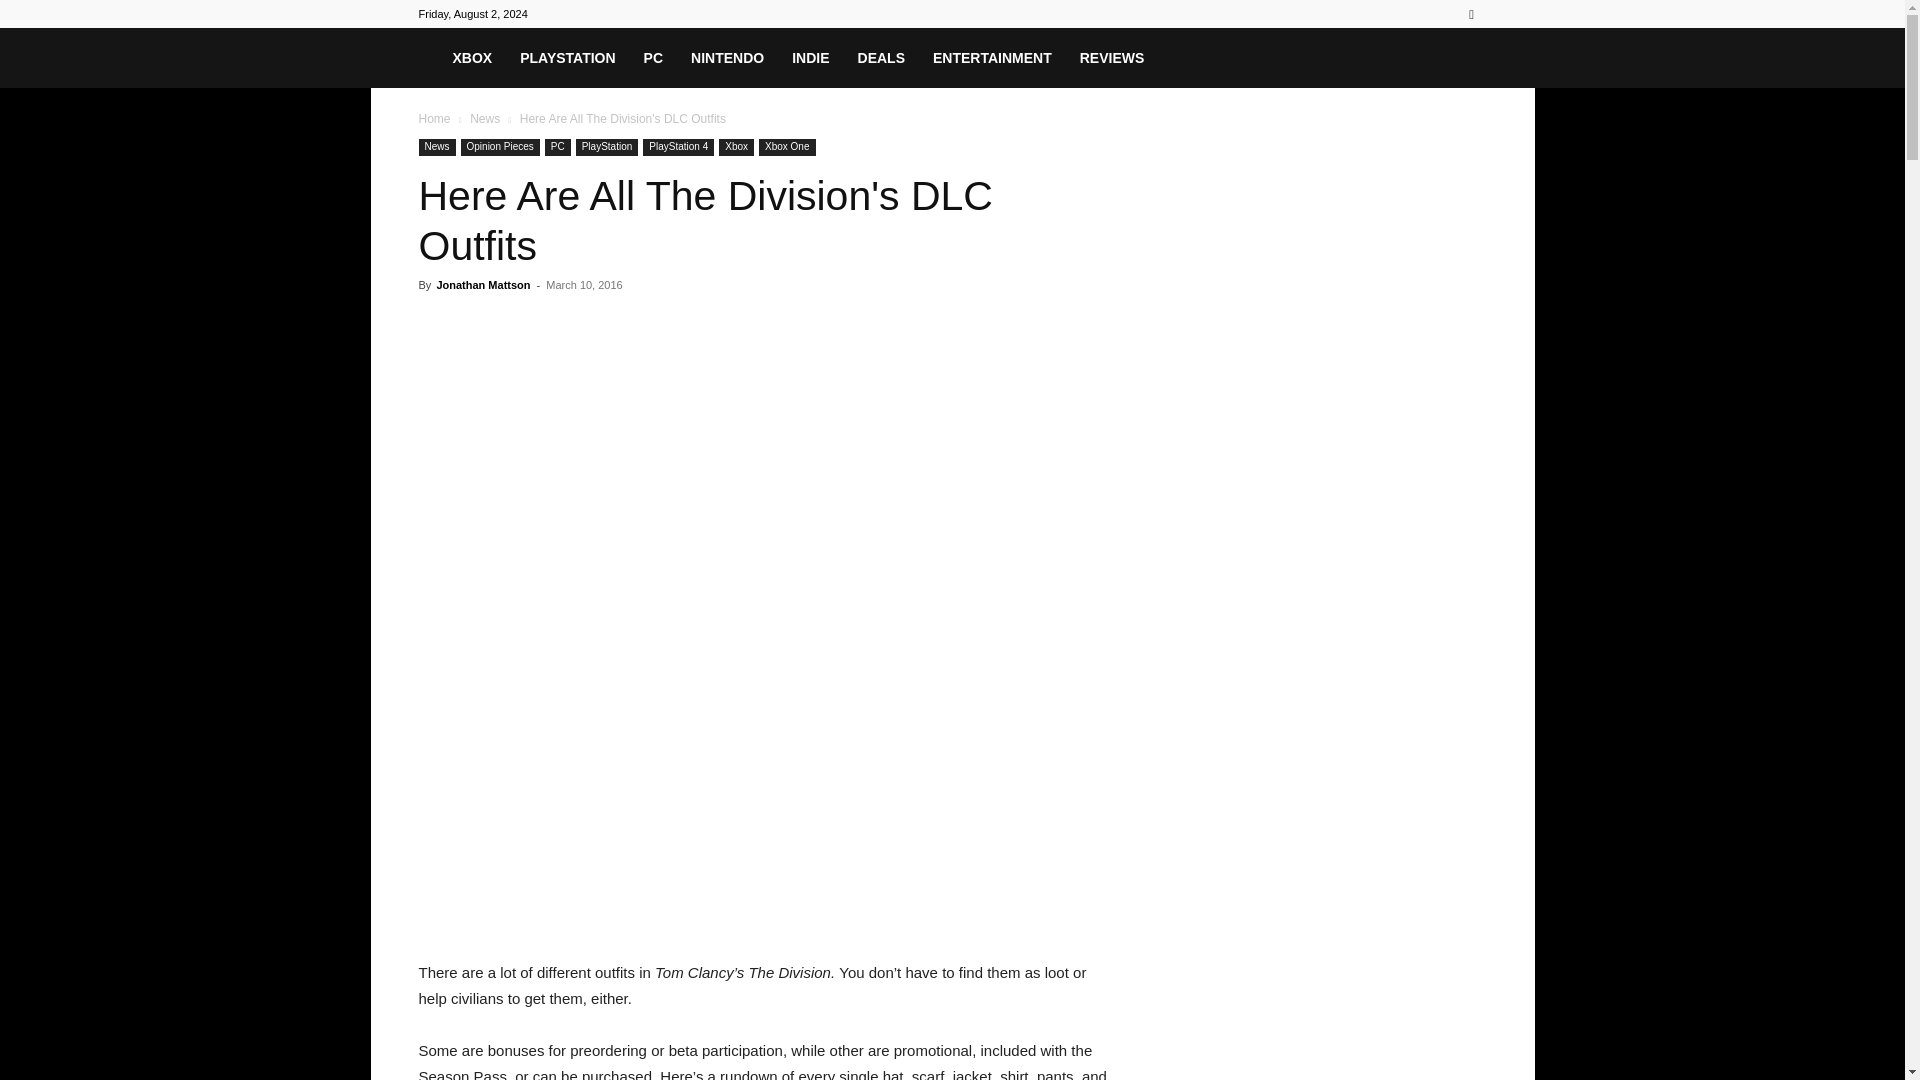 The height and width of the screenshot is (1080, 1920). I want to click on Search, so click(1430, 85).